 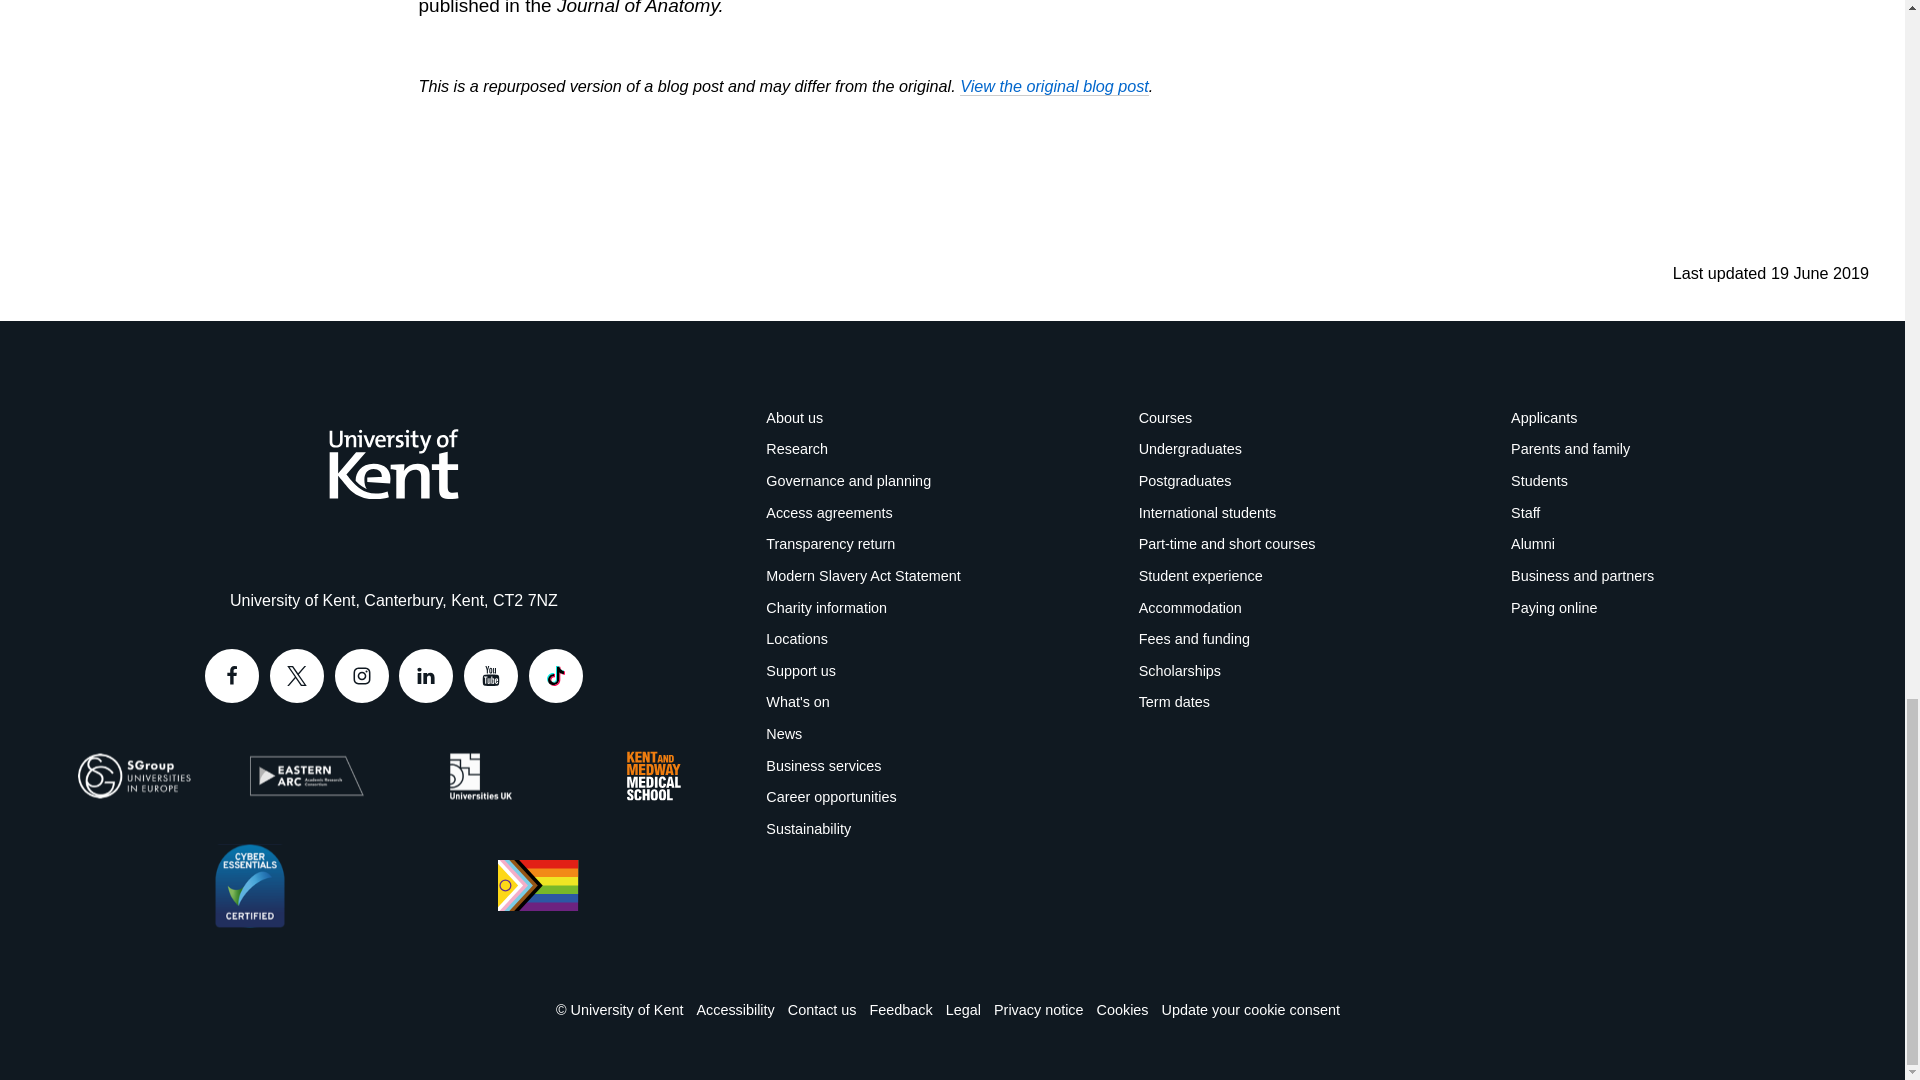 I want to click on Follow us on X, so click(x=297, y=676).